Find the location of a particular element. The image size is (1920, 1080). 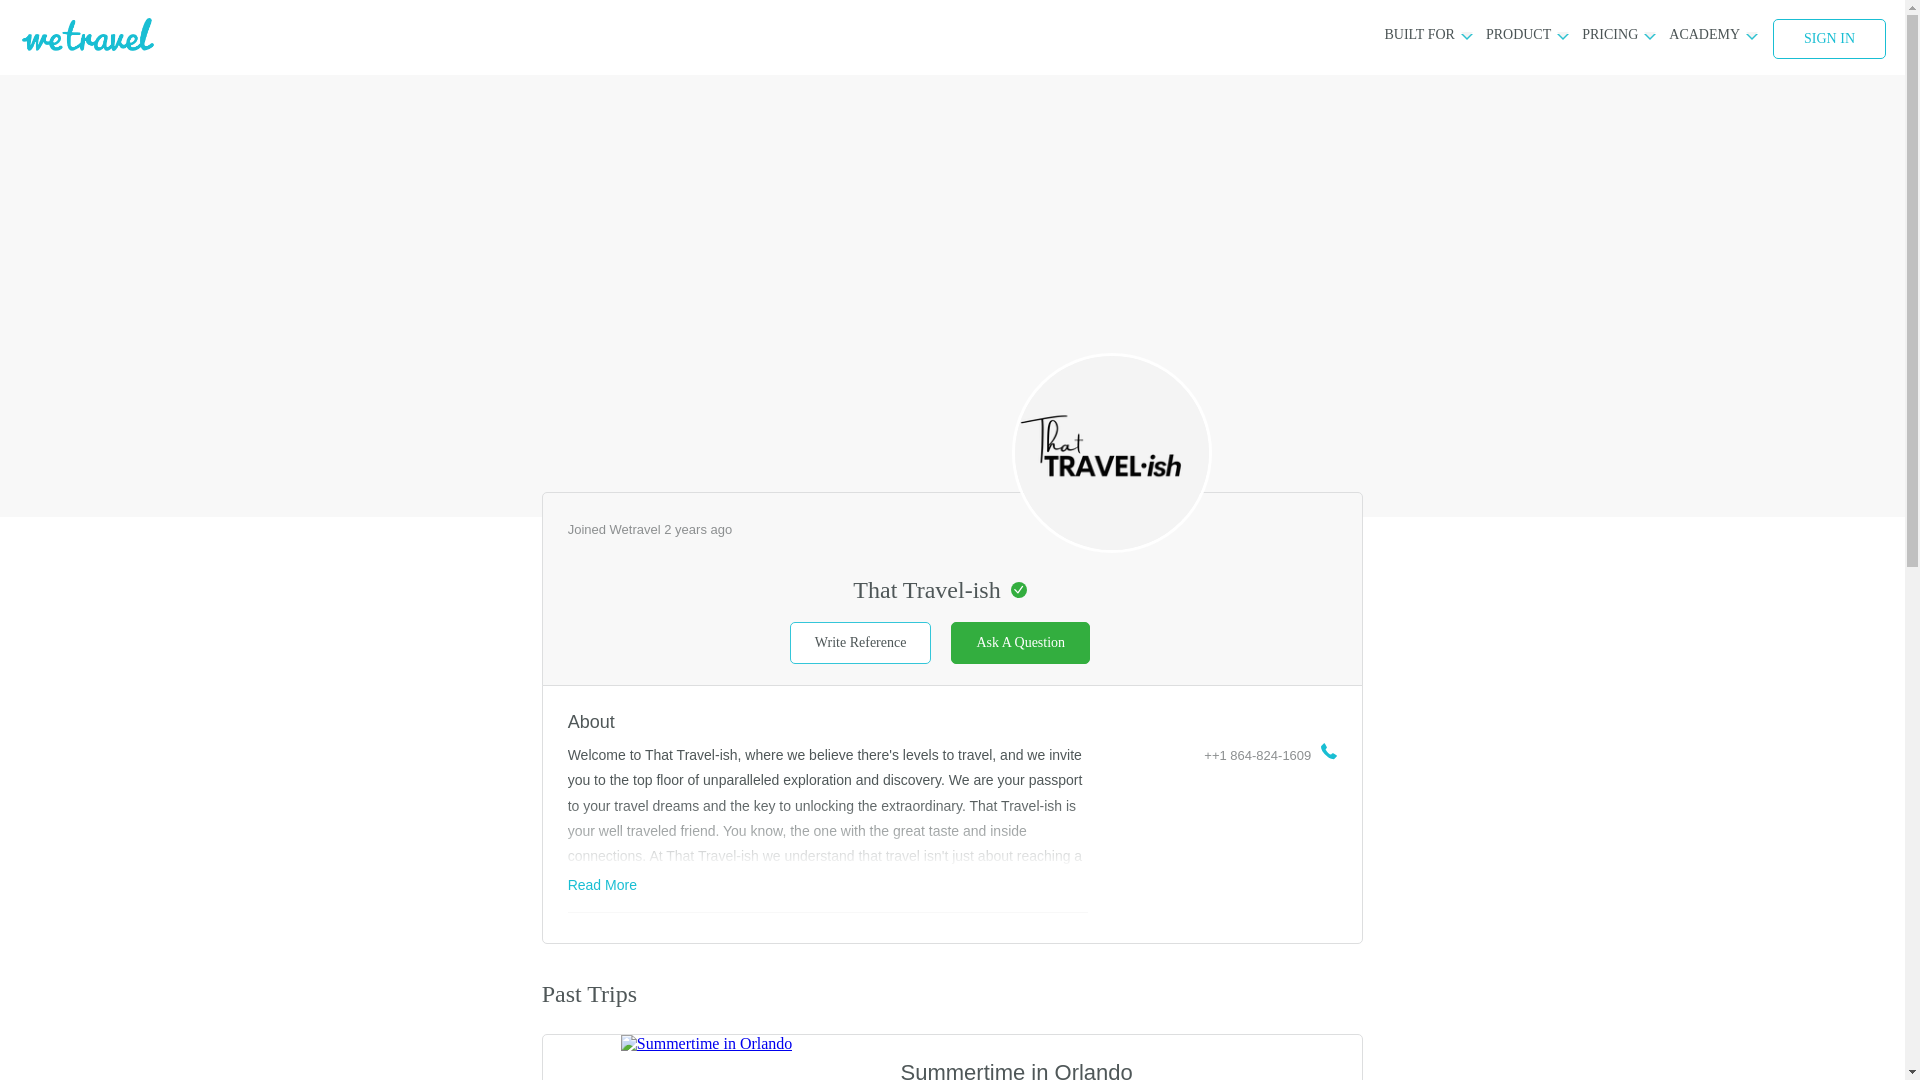

PRICING is located at coordinates (1610, 34).